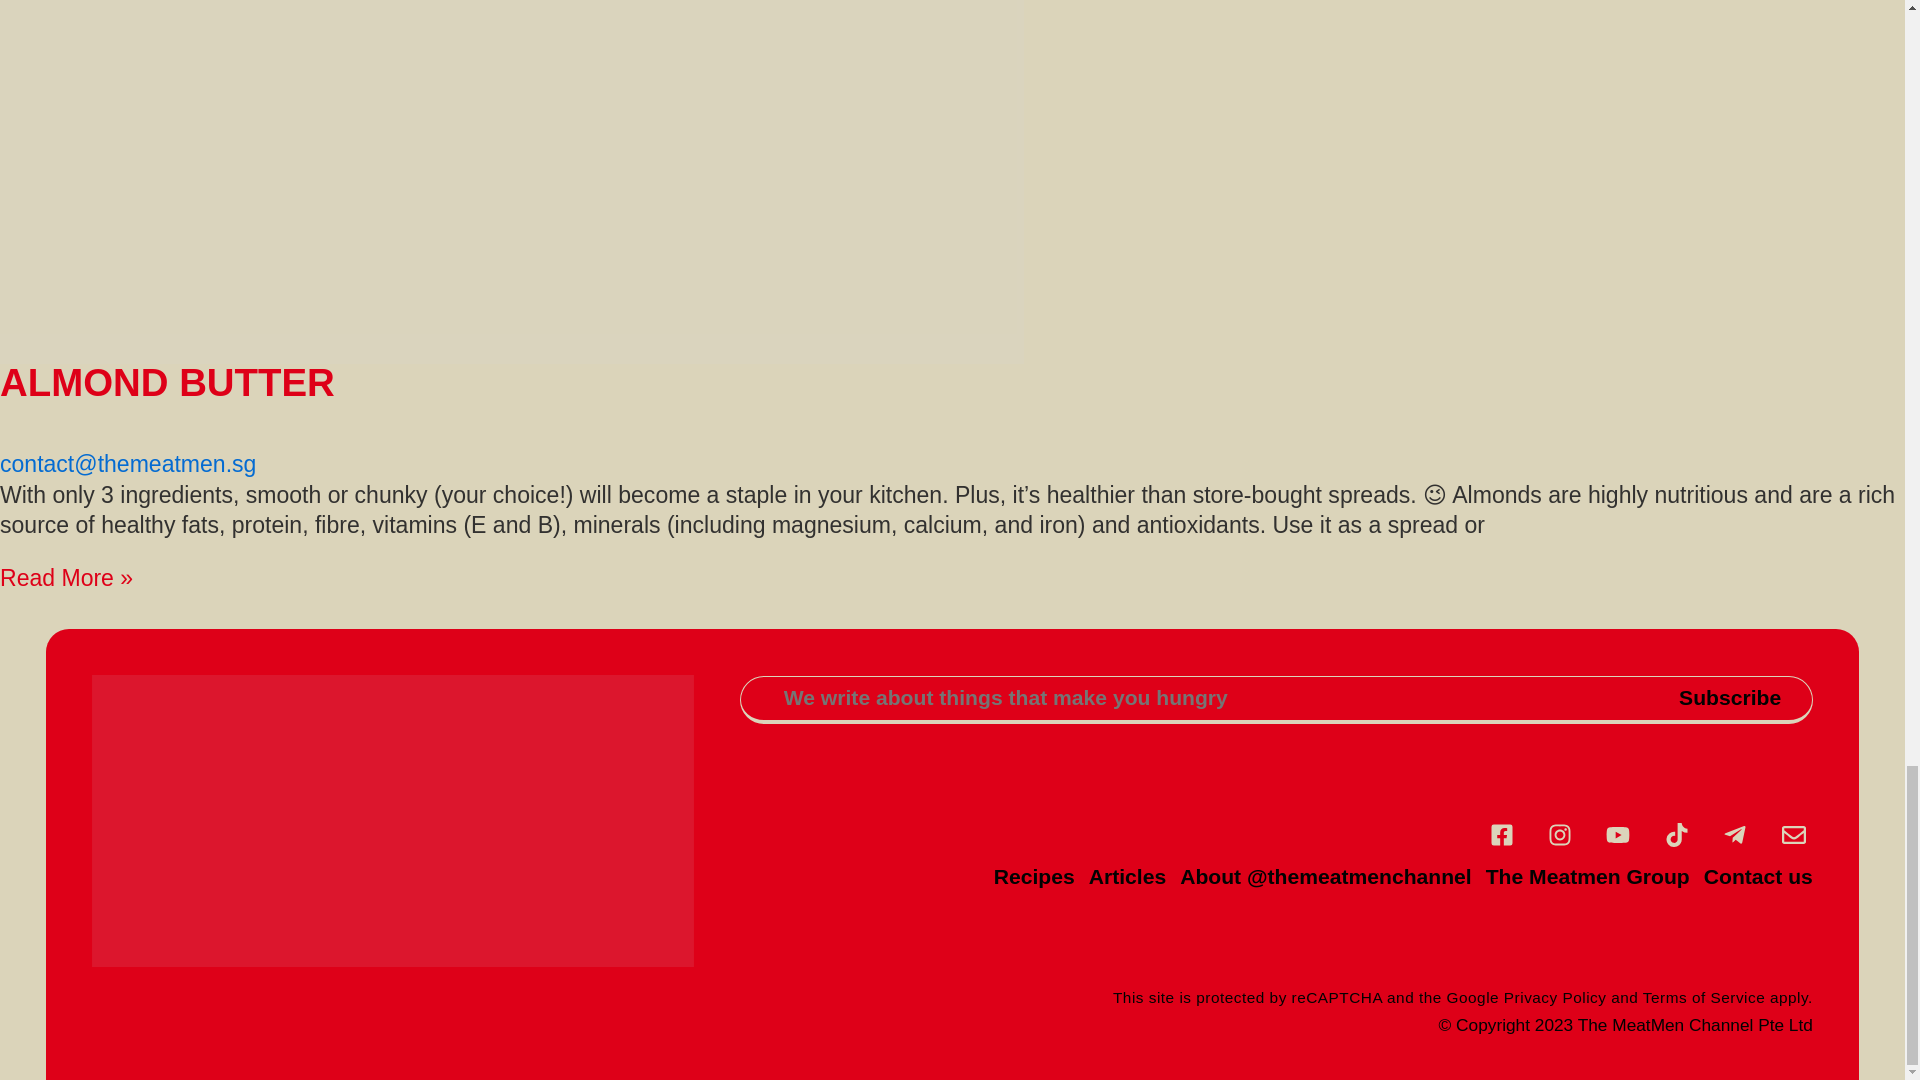 This screenshot has width=1920, height=1080. What do you see at coordinates (1758, 876) in the screenshot?
I see `Contact us` at bounding box center [1758, 876].